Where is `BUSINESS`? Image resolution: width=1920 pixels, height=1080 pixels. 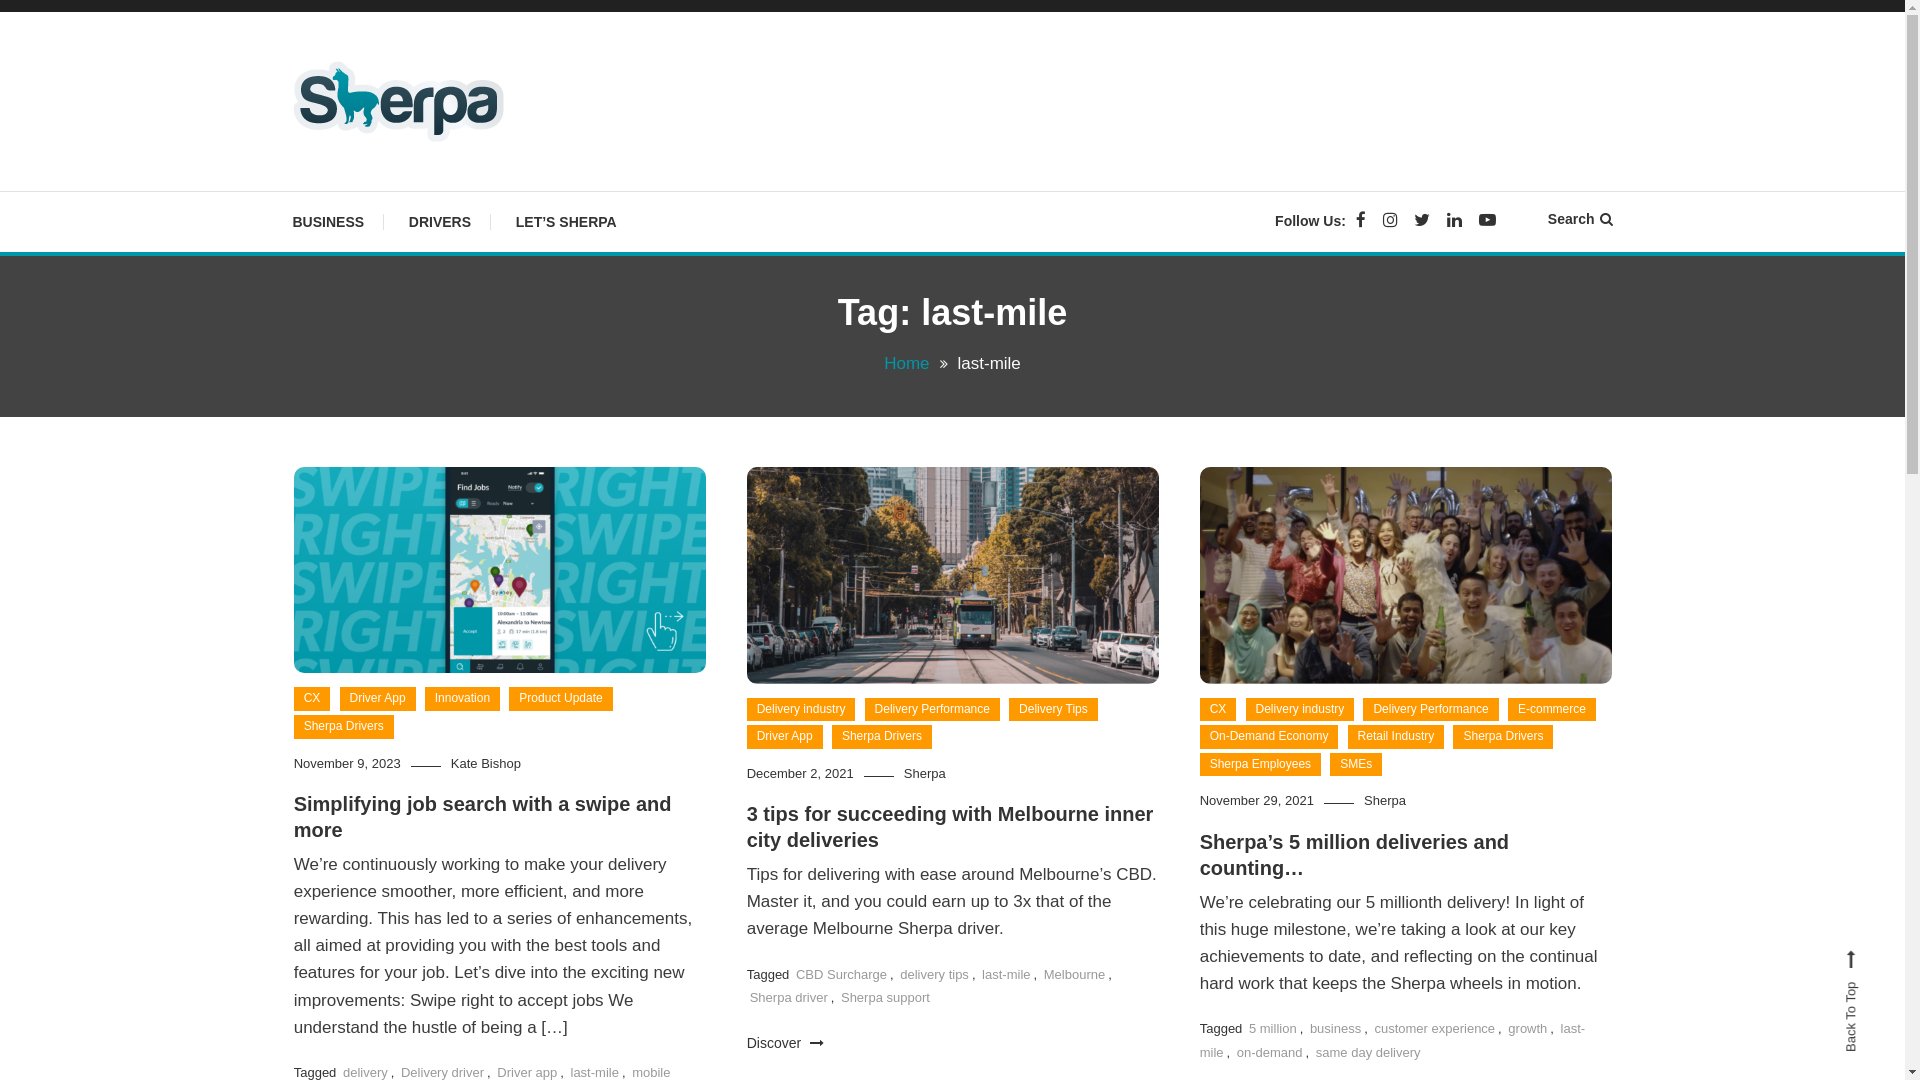
BUSINESS is located at coordinates (338, 222).